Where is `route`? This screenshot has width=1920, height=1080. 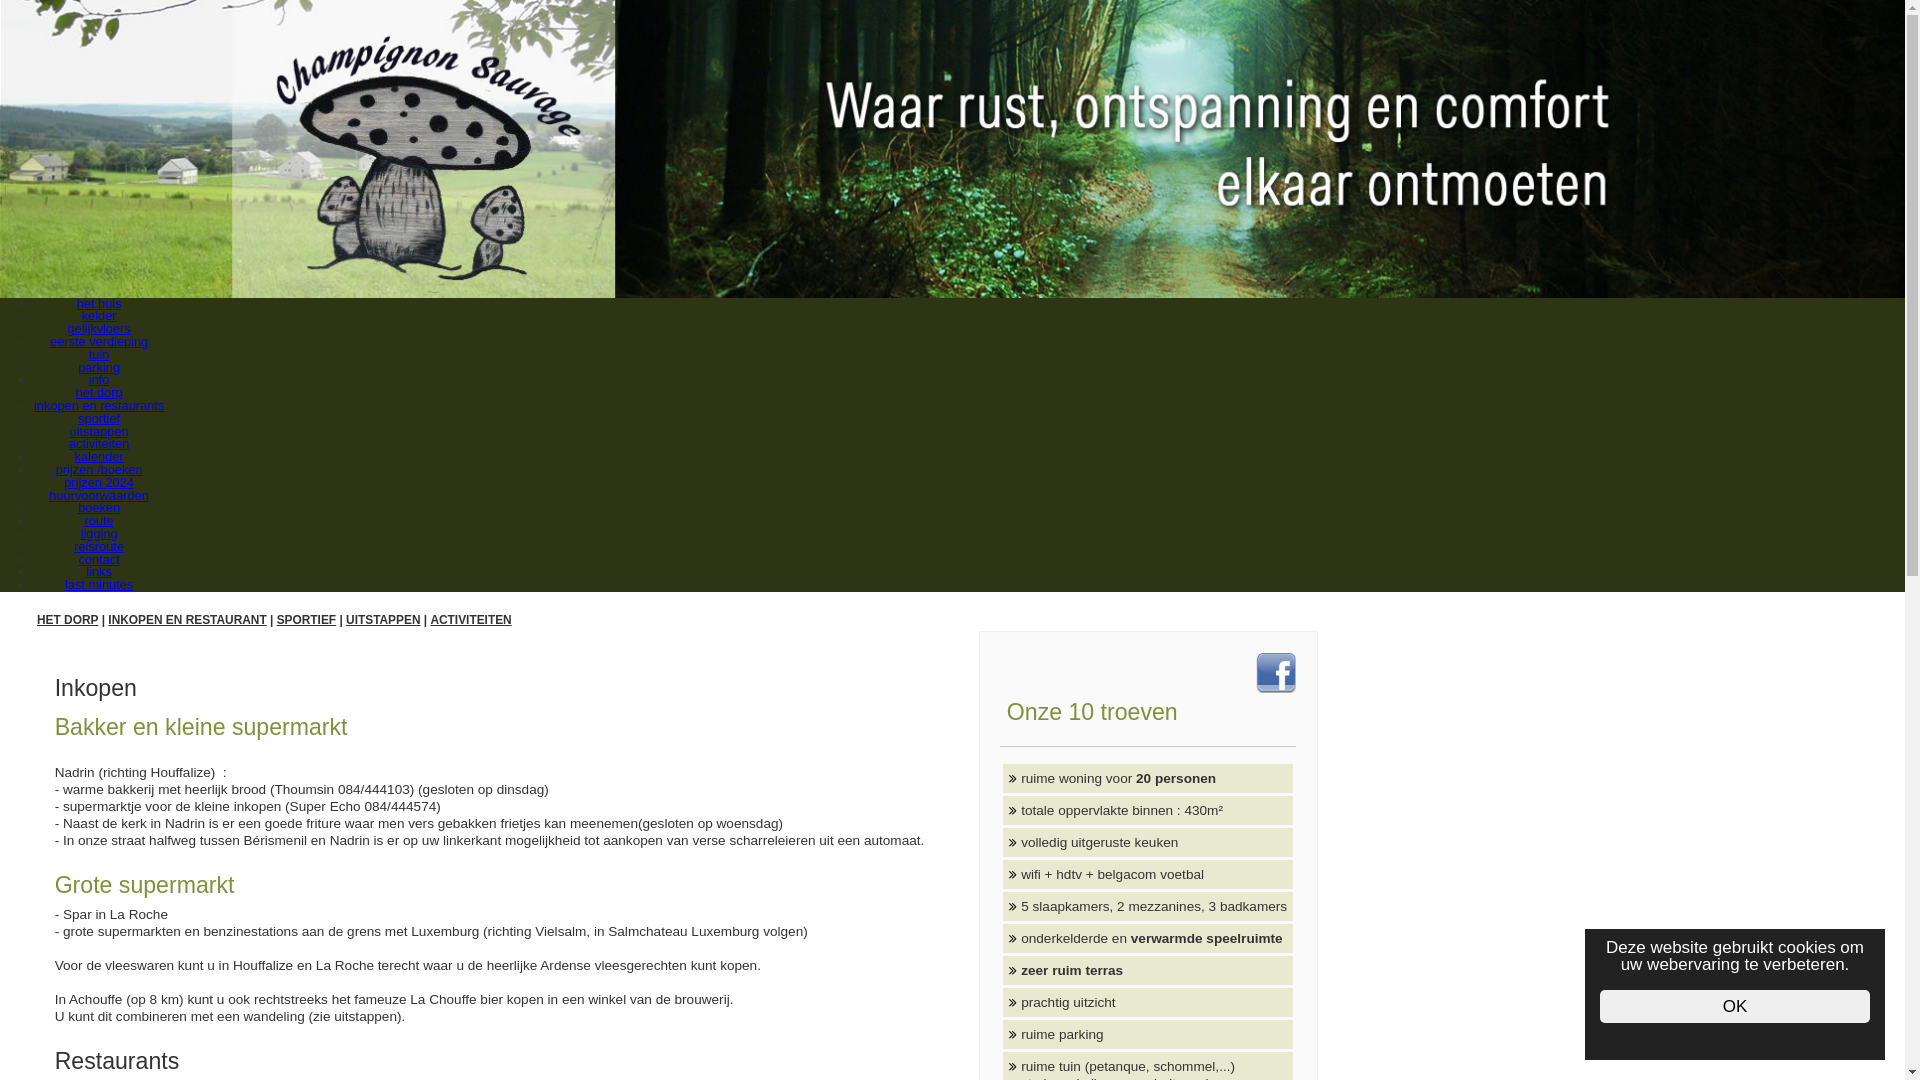
route is located at coordinates (100, 520).